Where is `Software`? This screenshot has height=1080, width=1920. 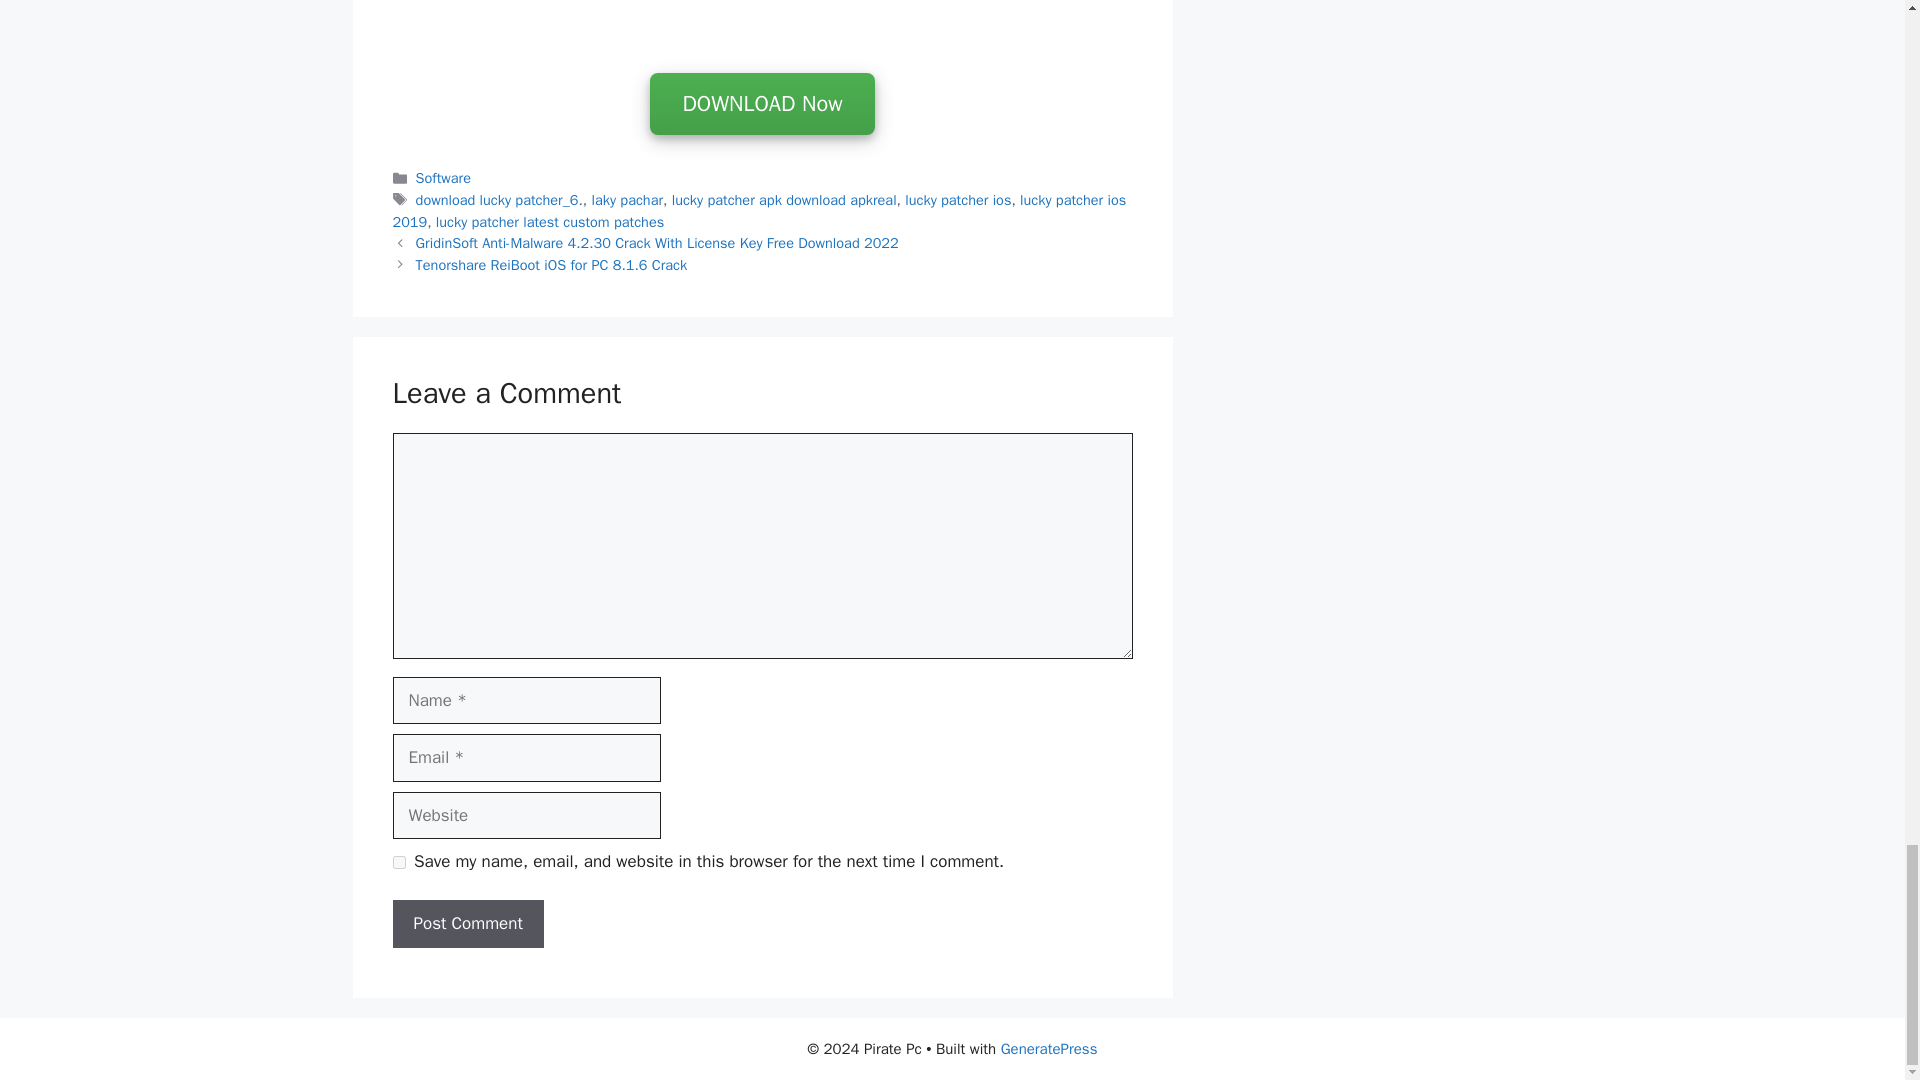
Software is located at coordinates (443, 177).